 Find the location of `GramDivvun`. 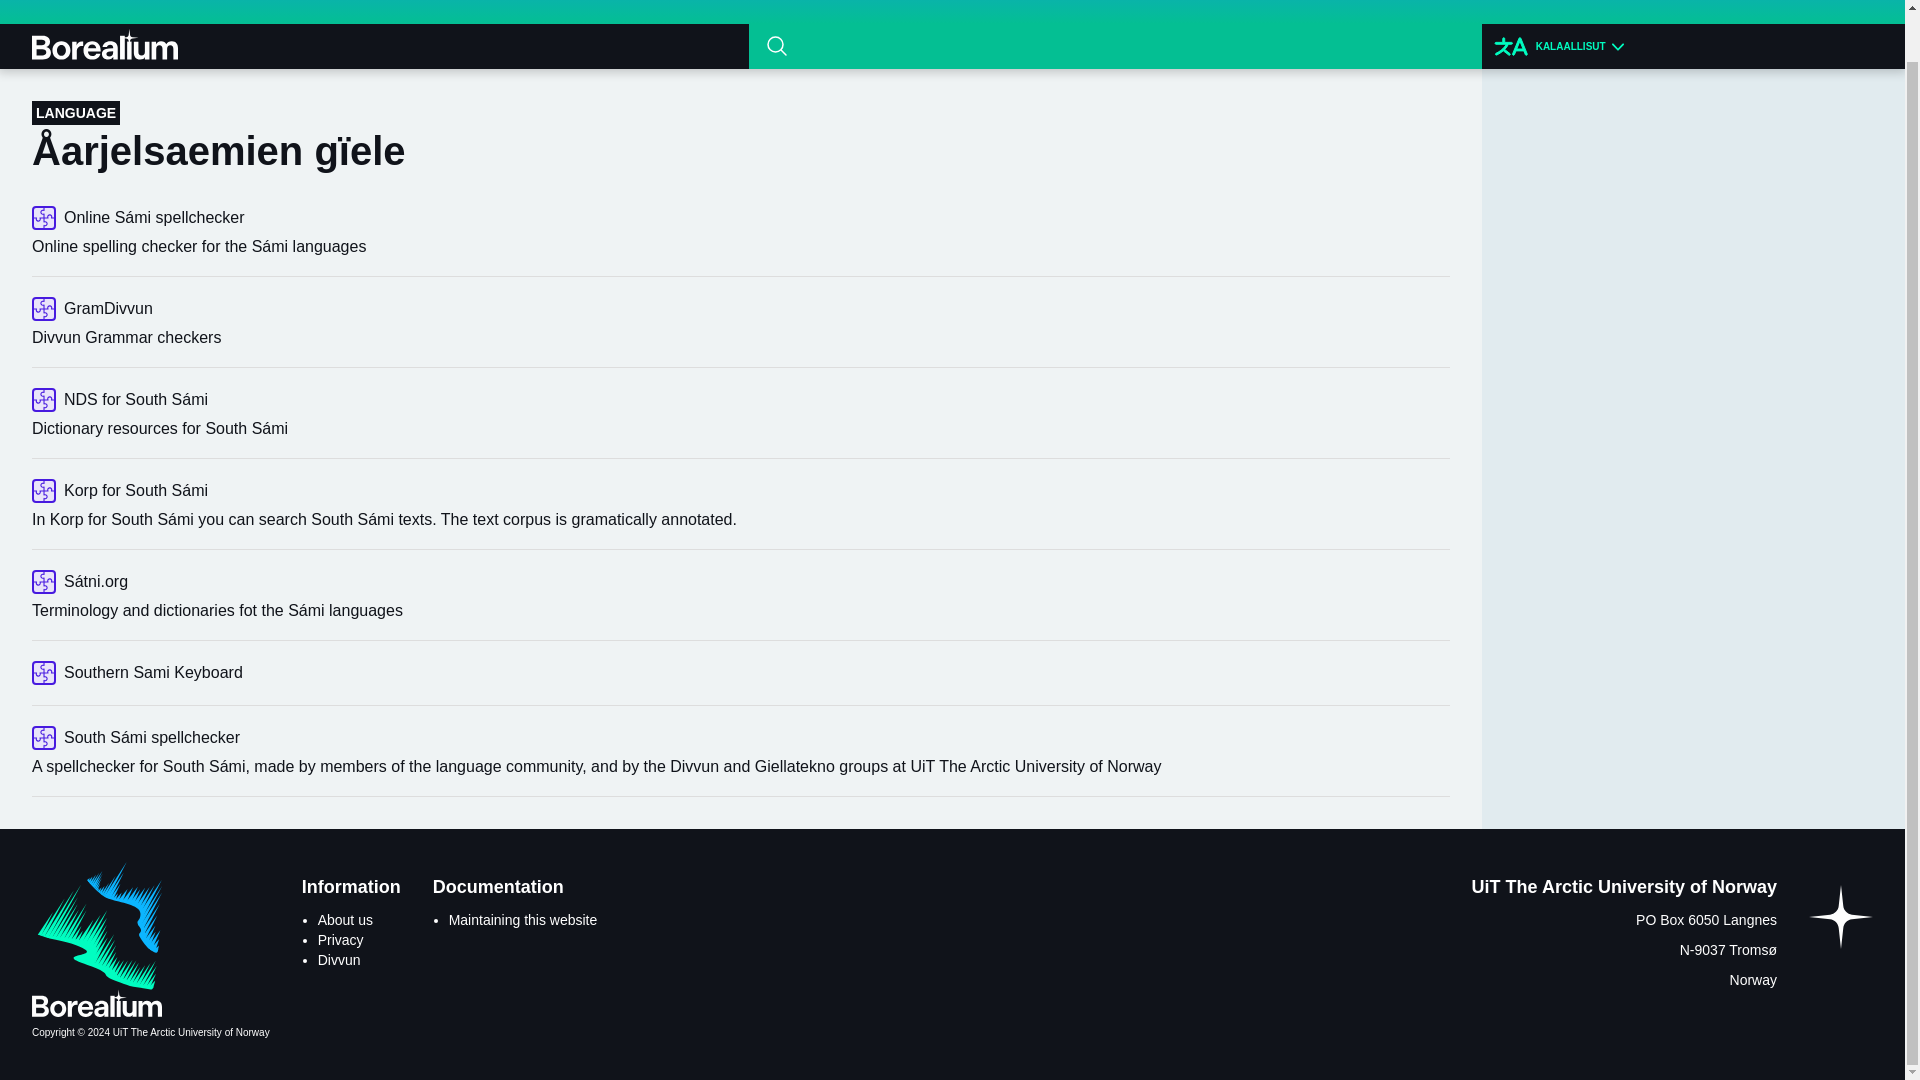

GramDivvun is located at coordinates (740, 308).